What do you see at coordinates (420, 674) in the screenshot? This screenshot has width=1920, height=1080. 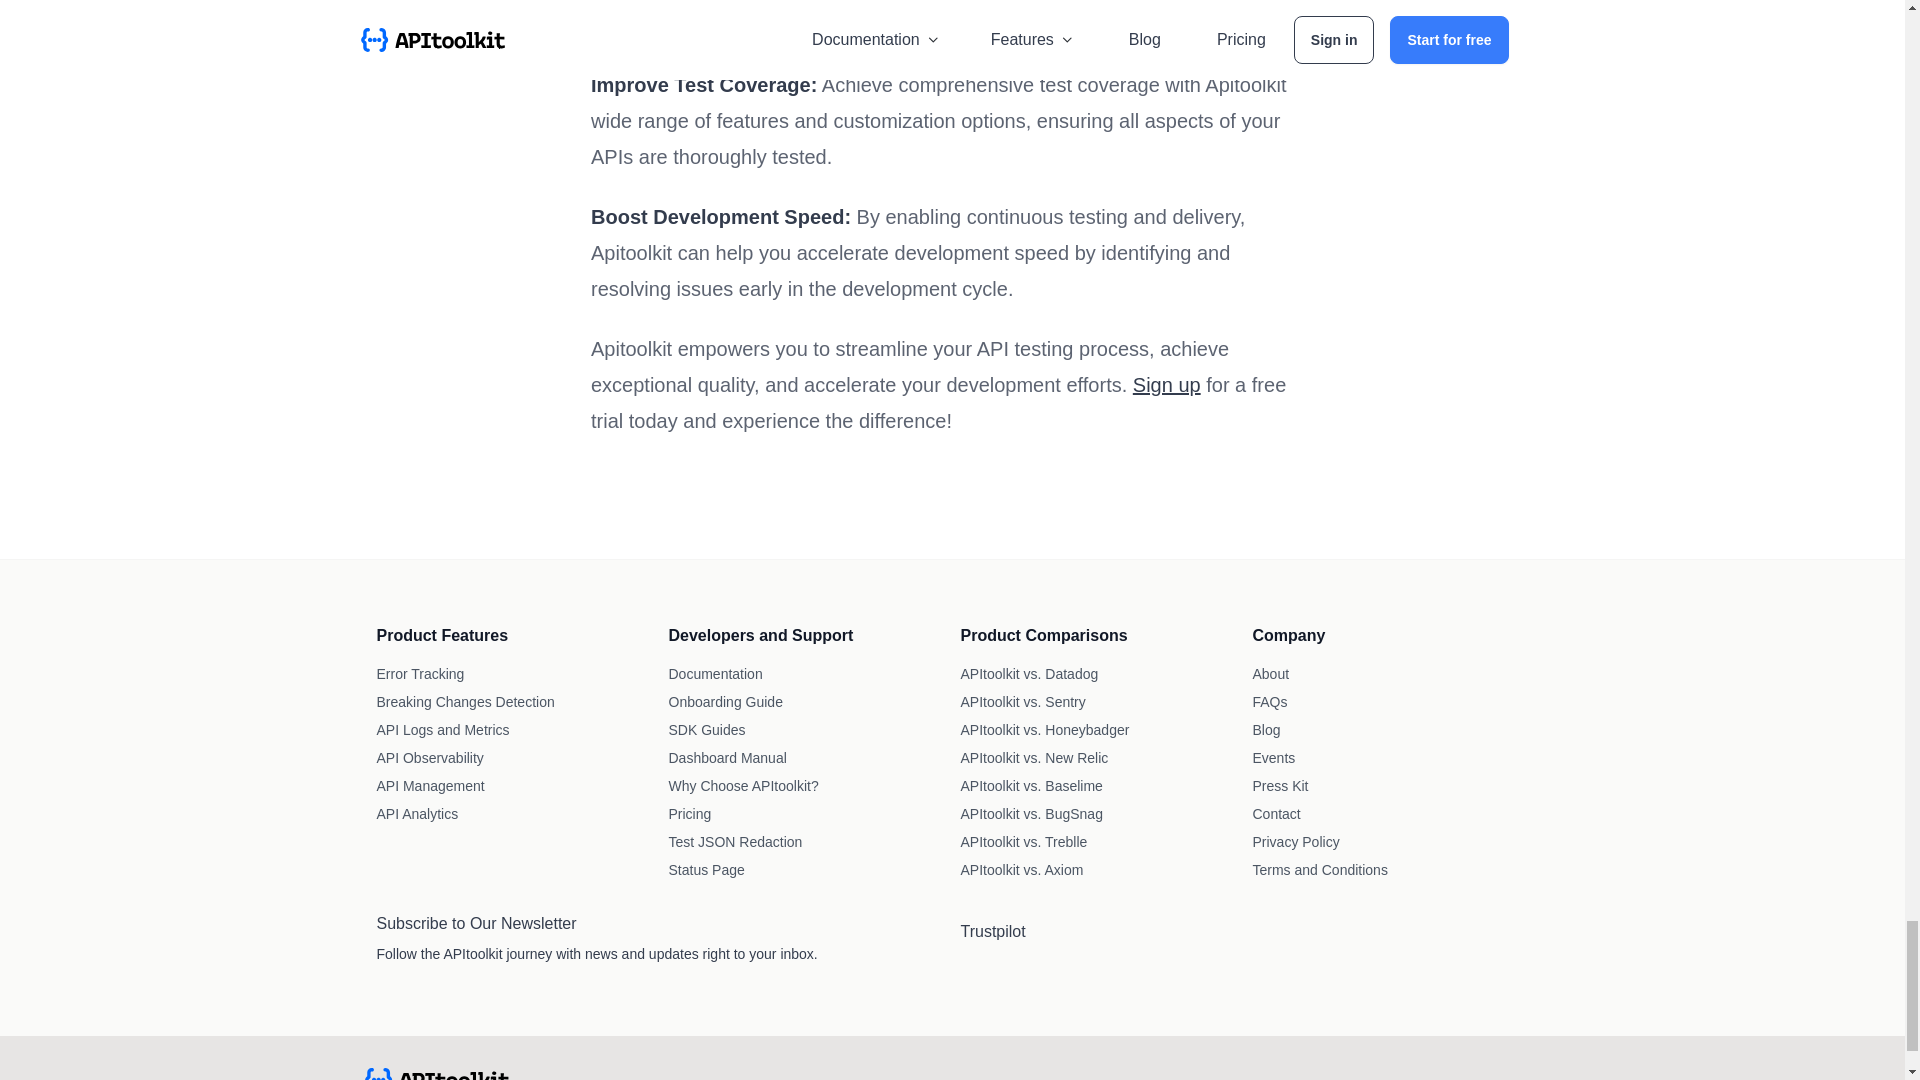 I see `Error Tracking` at bounding box center [420, 674].